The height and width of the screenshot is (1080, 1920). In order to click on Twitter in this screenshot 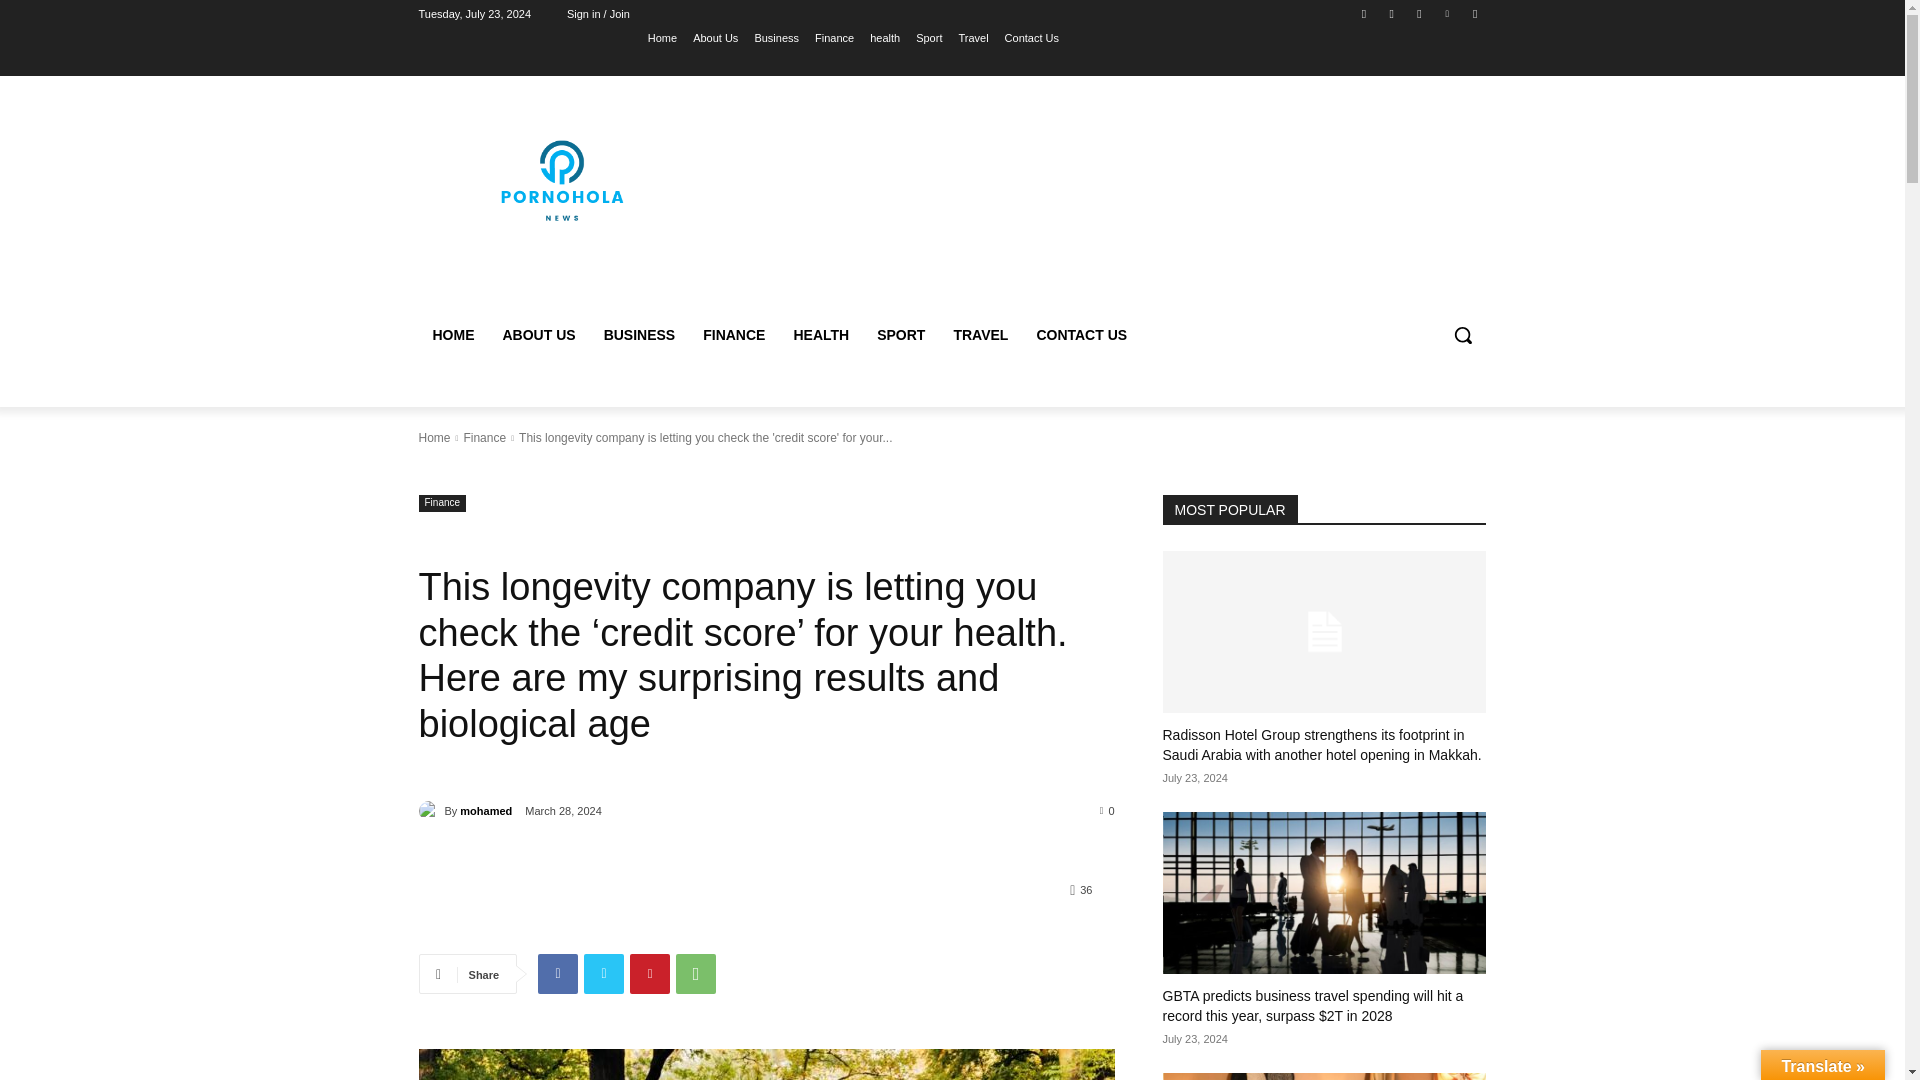, I will do `click(604, 973)`.